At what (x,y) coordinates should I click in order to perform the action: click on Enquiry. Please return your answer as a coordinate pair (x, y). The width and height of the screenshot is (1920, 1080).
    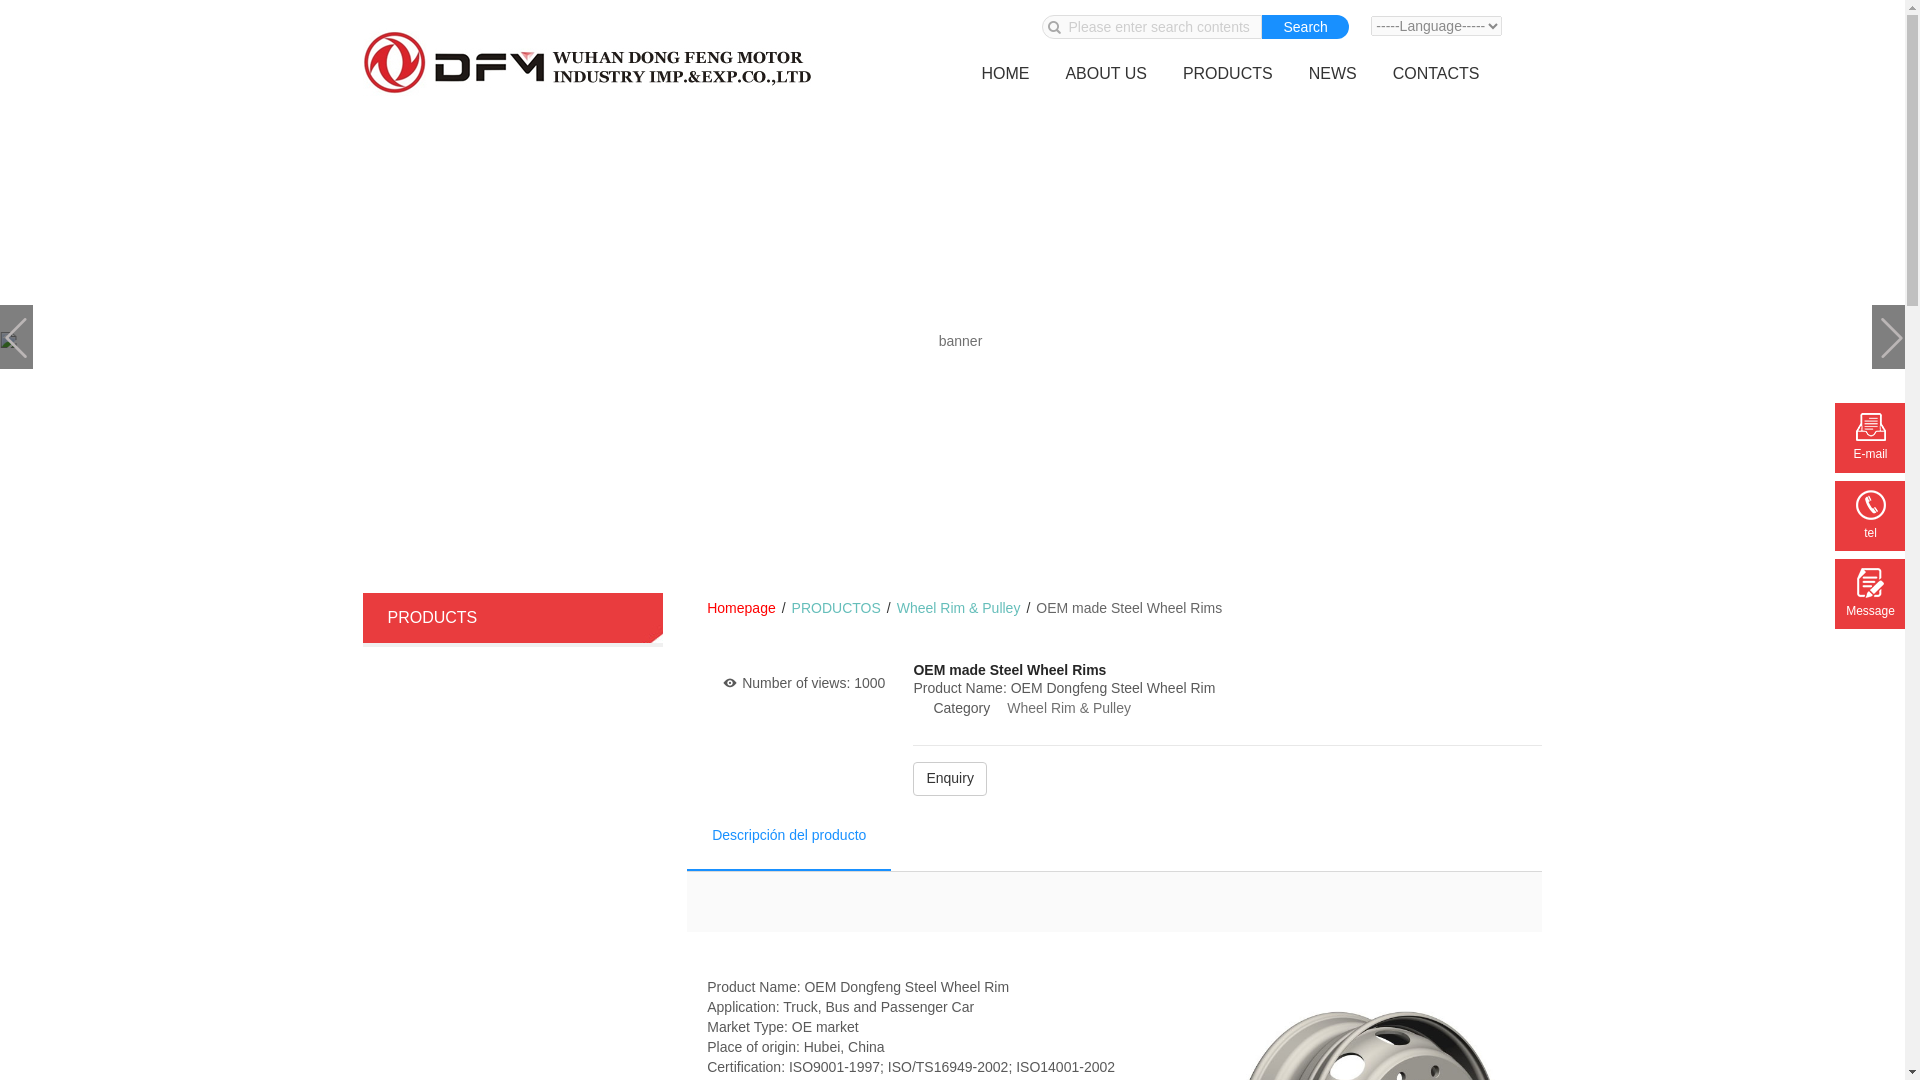
    Looking at the image, I should click on (950, 778).